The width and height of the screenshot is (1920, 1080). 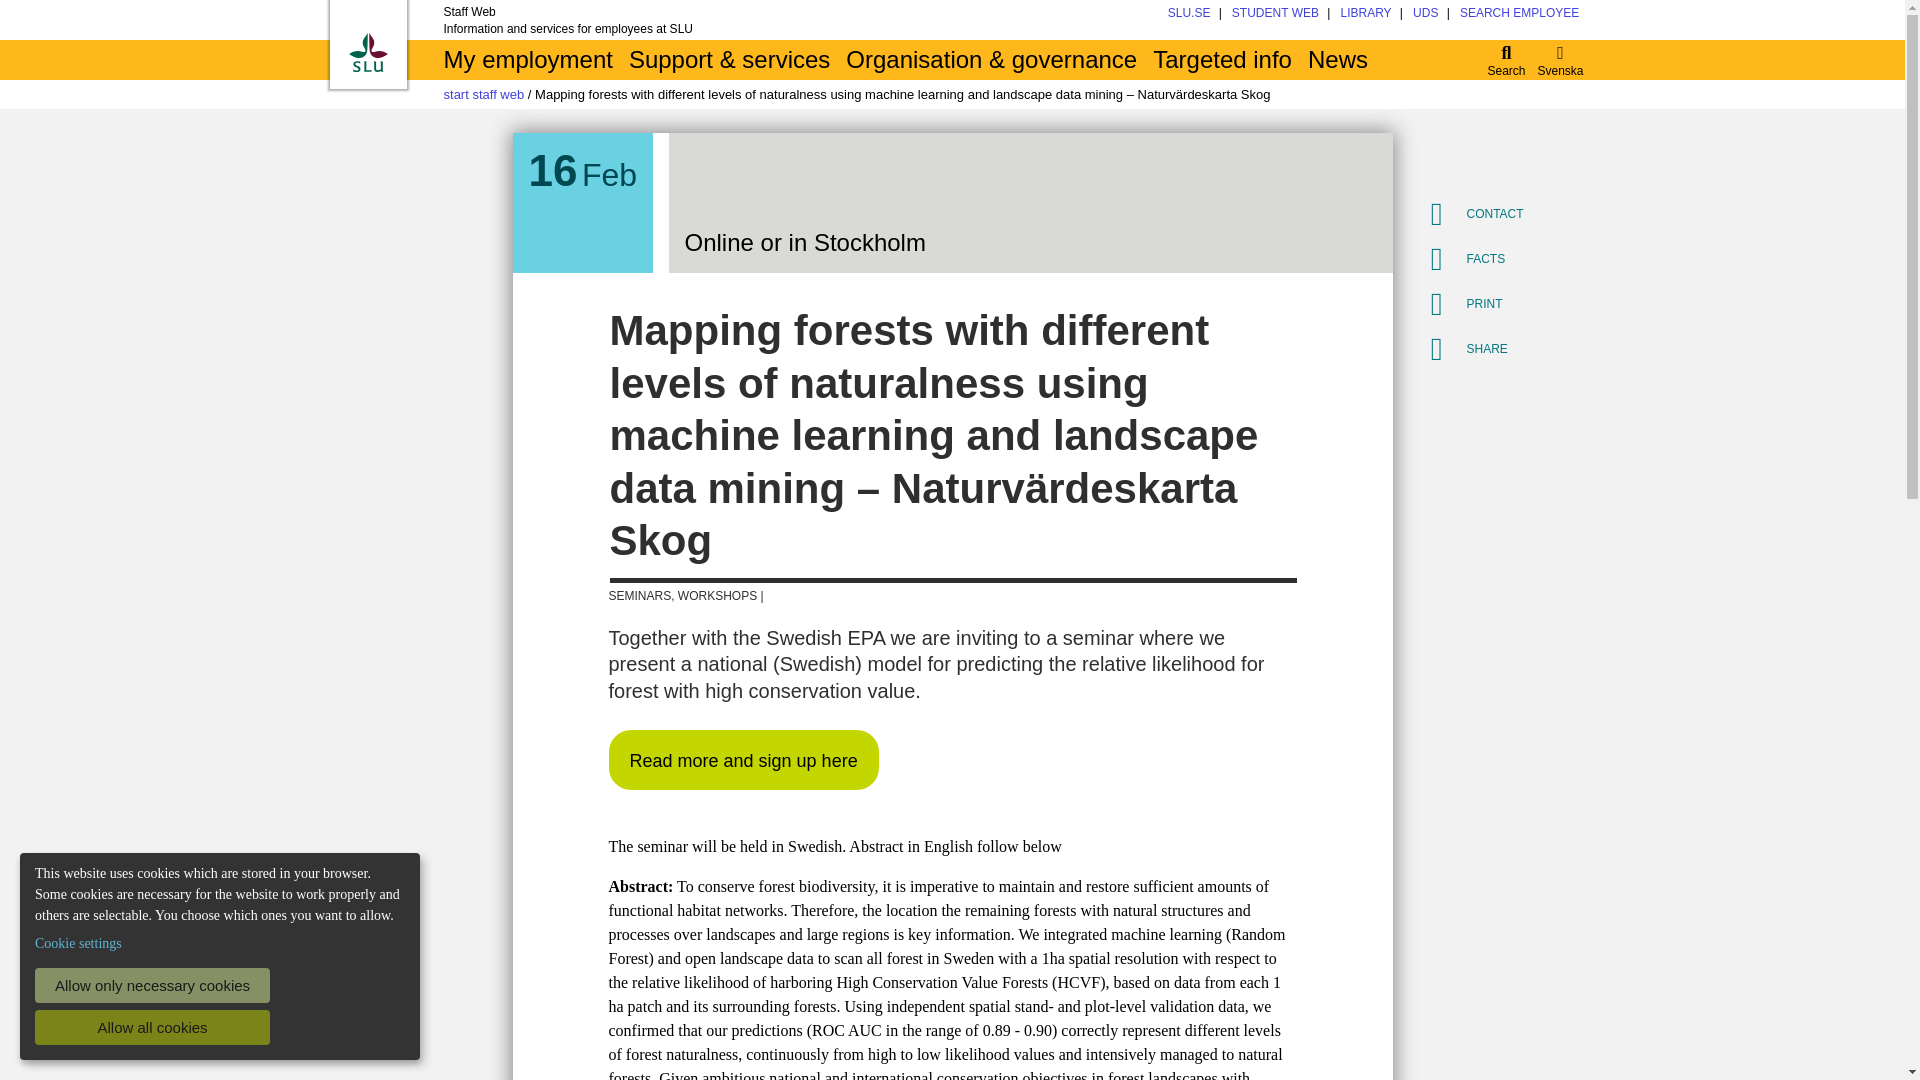 What do you see at coordinates (528, 59) in the screenshot?
I see `My employment` at bounding box center [528, 59].